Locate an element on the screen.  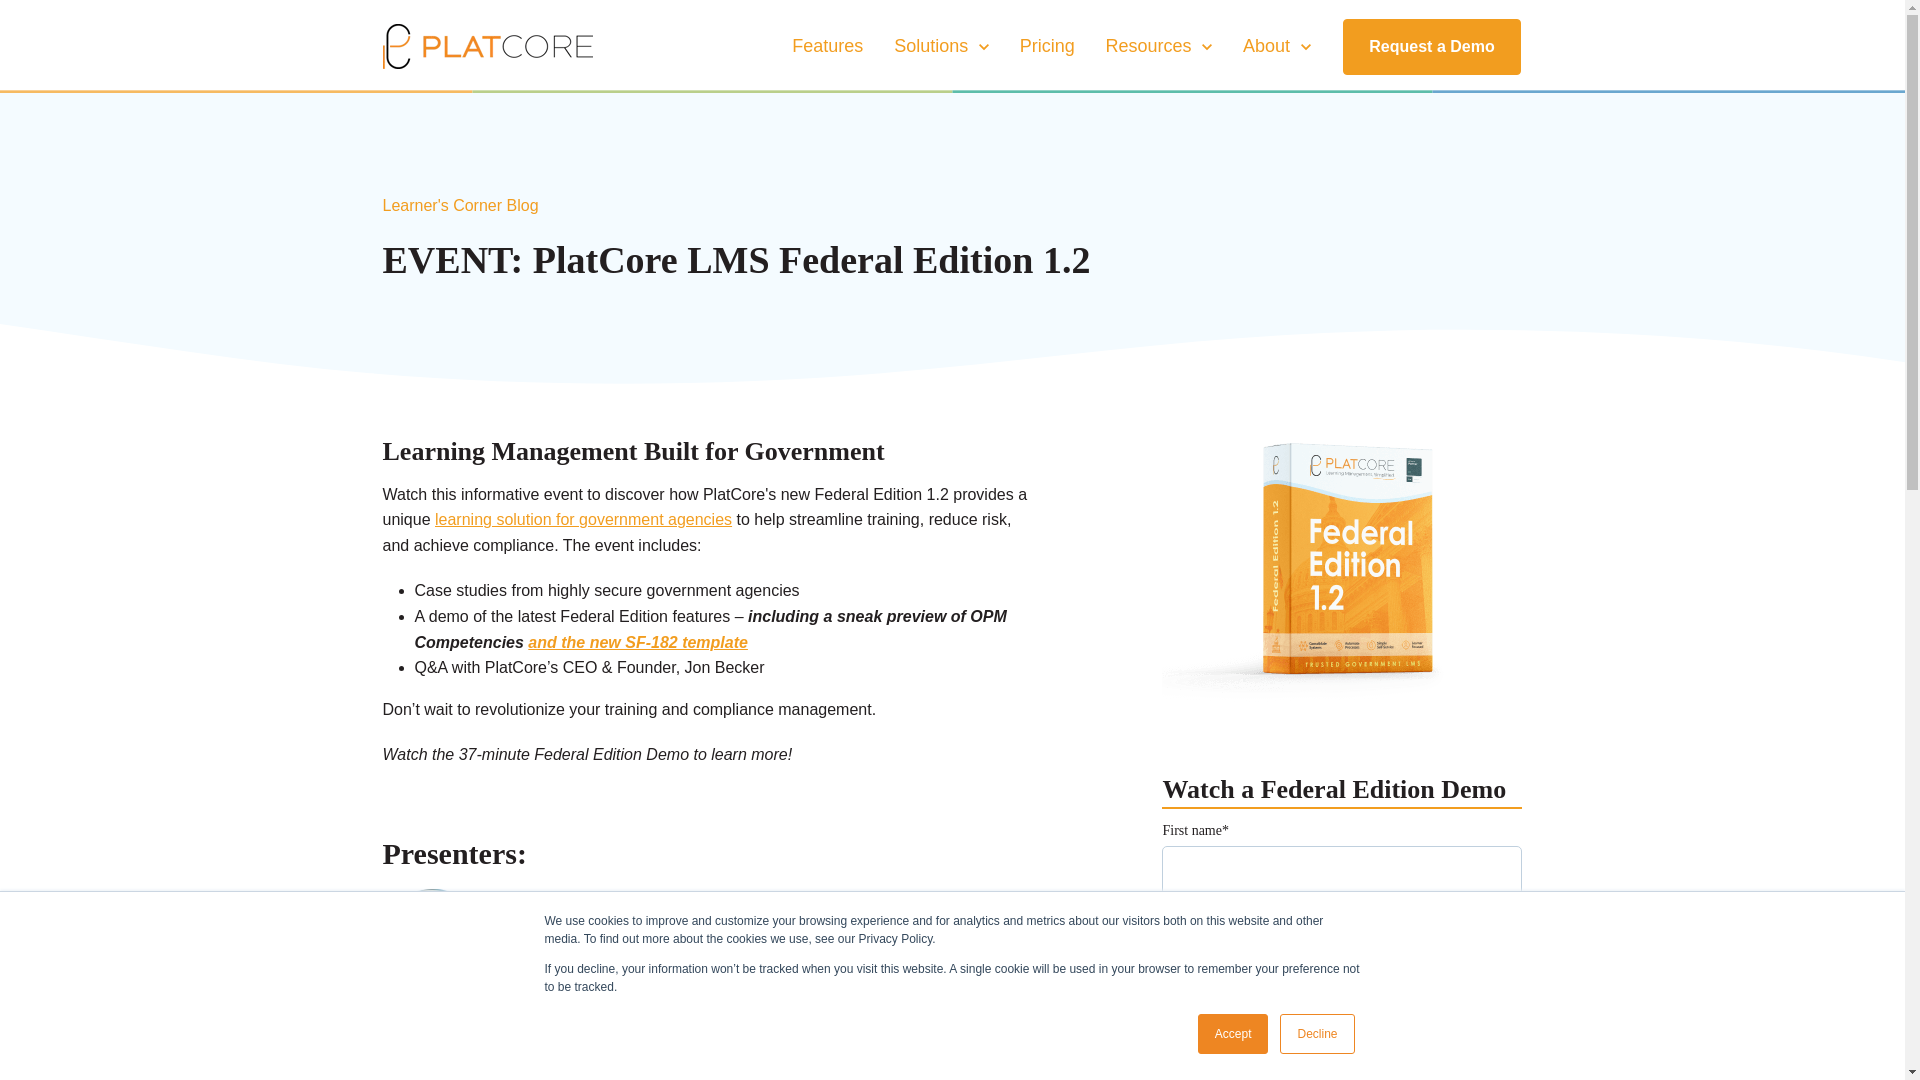
Pricing is located at coordinates (942, 46).